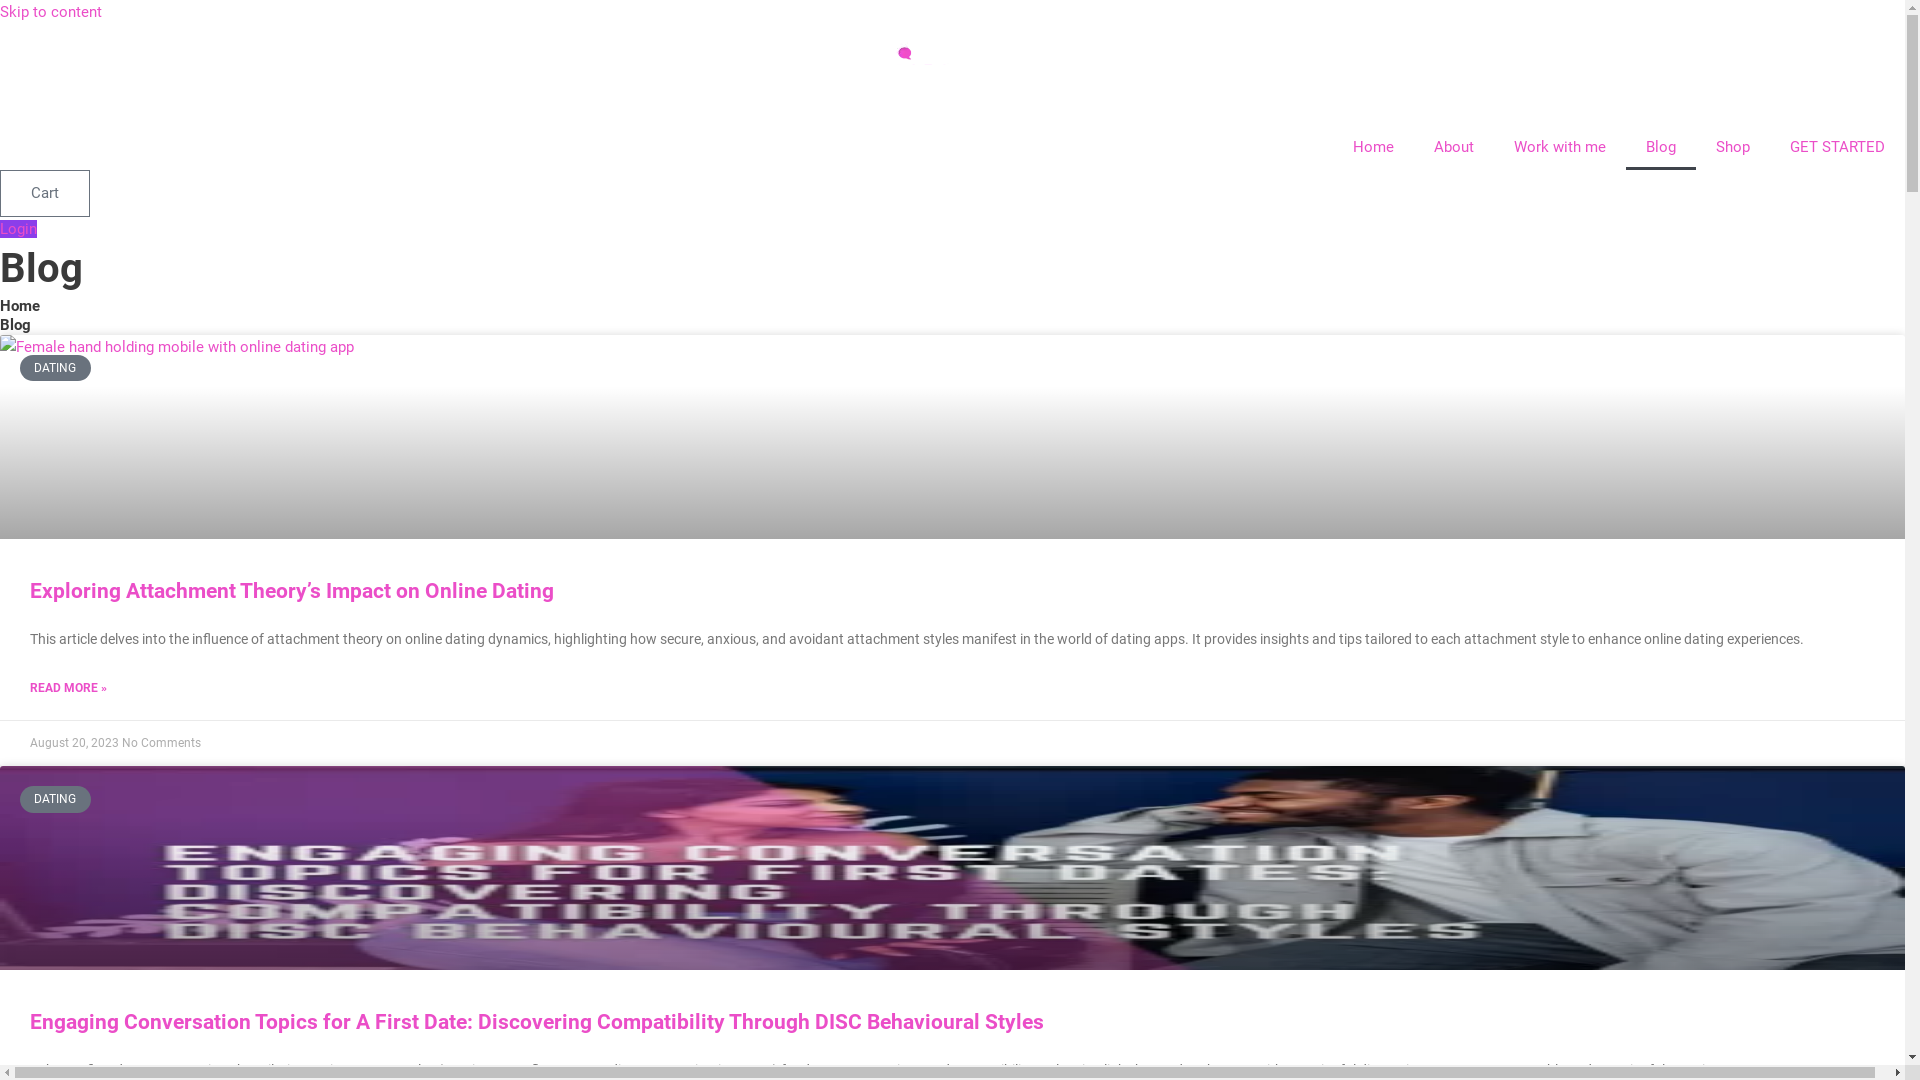 This screenshot has height=1080, width=1920. Describe the element at coordinates (1560, 147) in the screenshot. I see `Work with me` at that location.